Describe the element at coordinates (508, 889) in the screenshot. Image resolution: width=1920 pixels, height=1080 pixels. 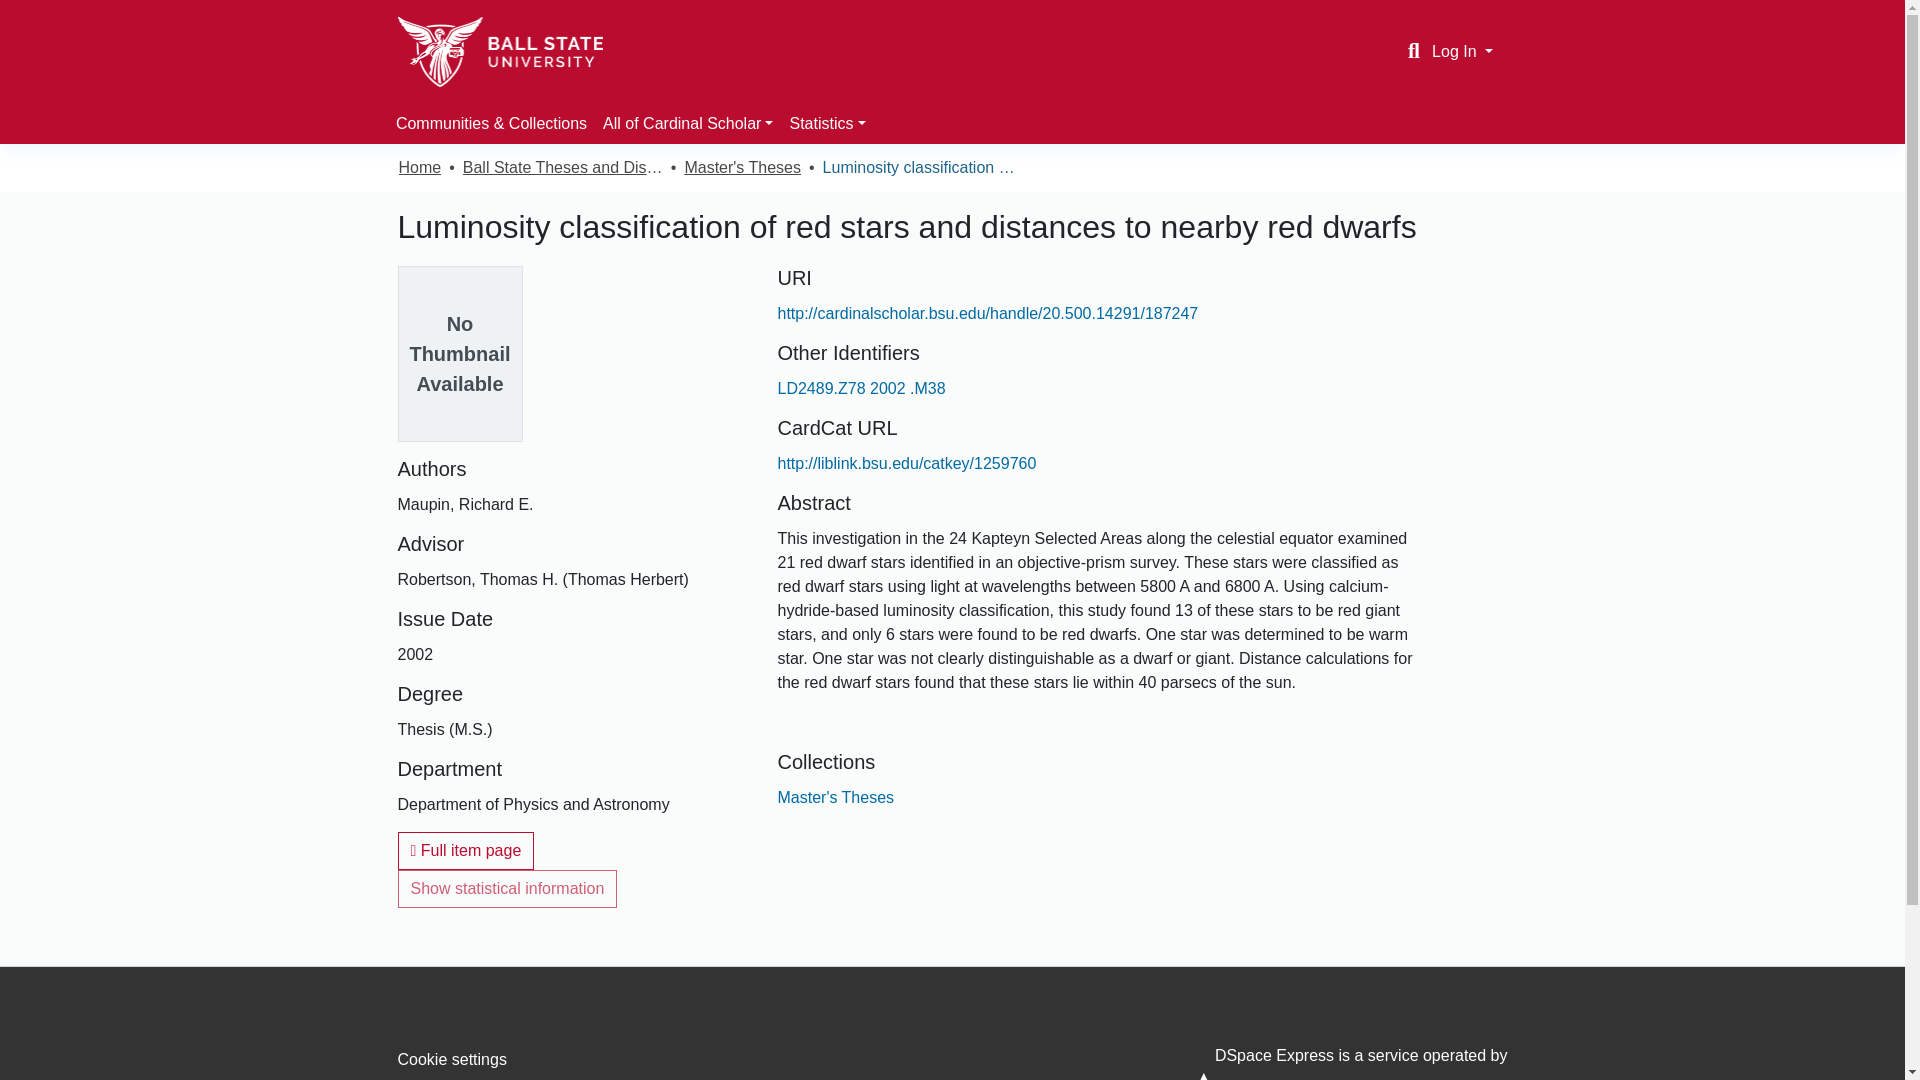
I see `Show statistical information` at that location.